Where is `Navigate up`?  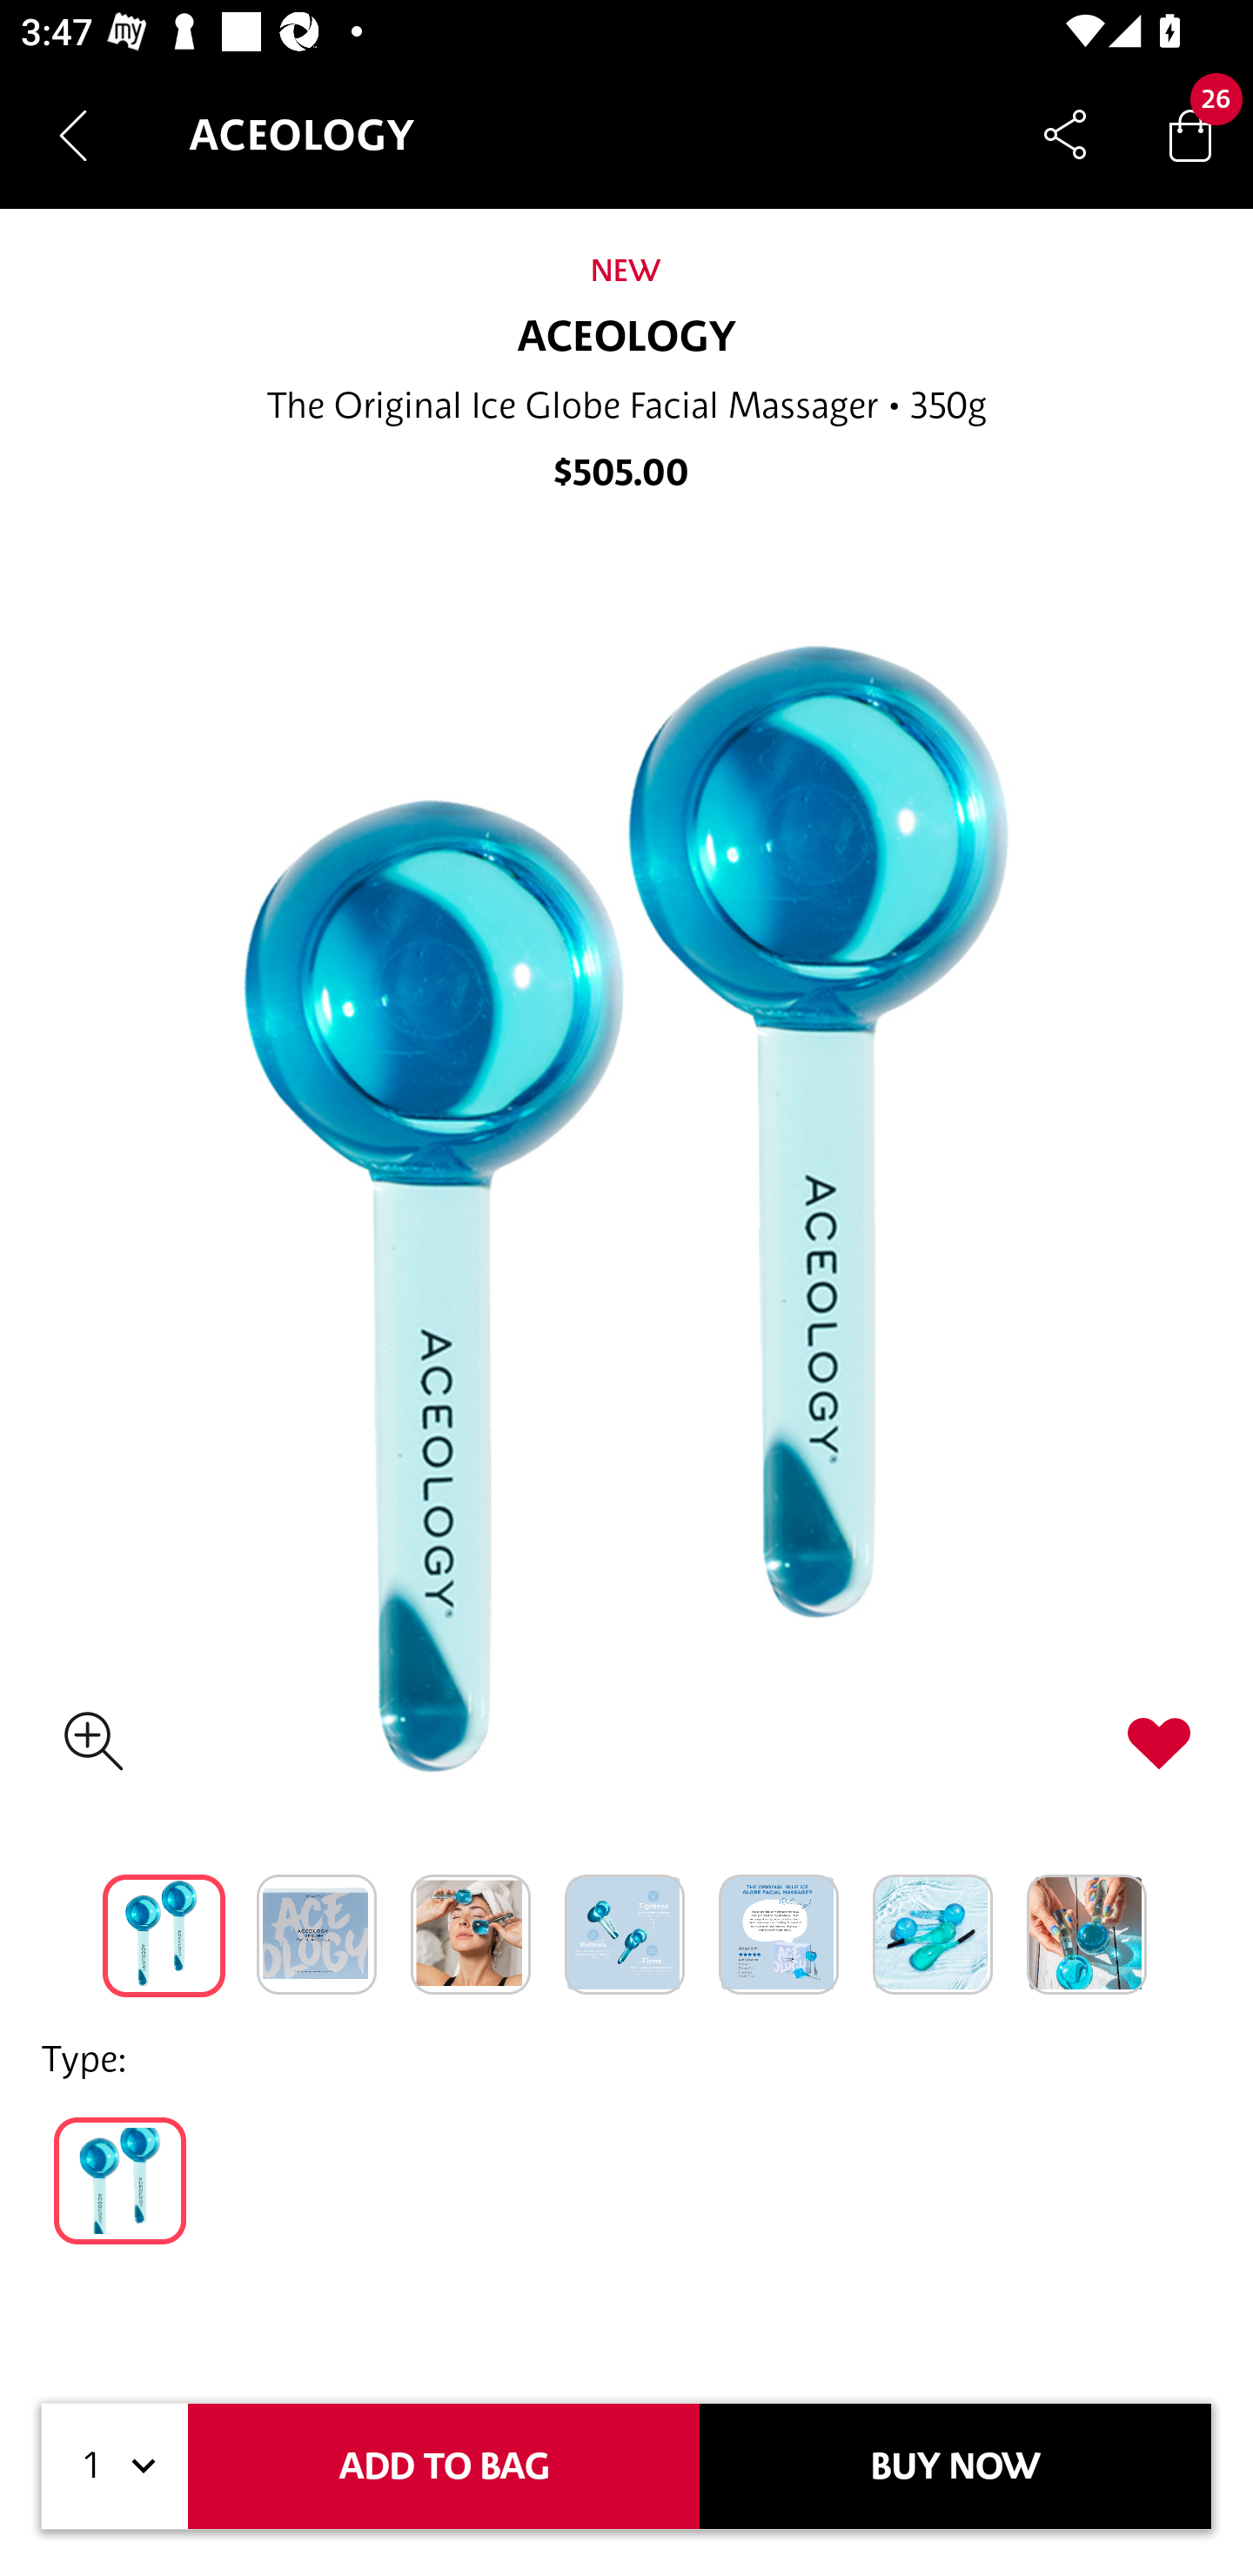
Navigate up is located at coordinates (73, 135).